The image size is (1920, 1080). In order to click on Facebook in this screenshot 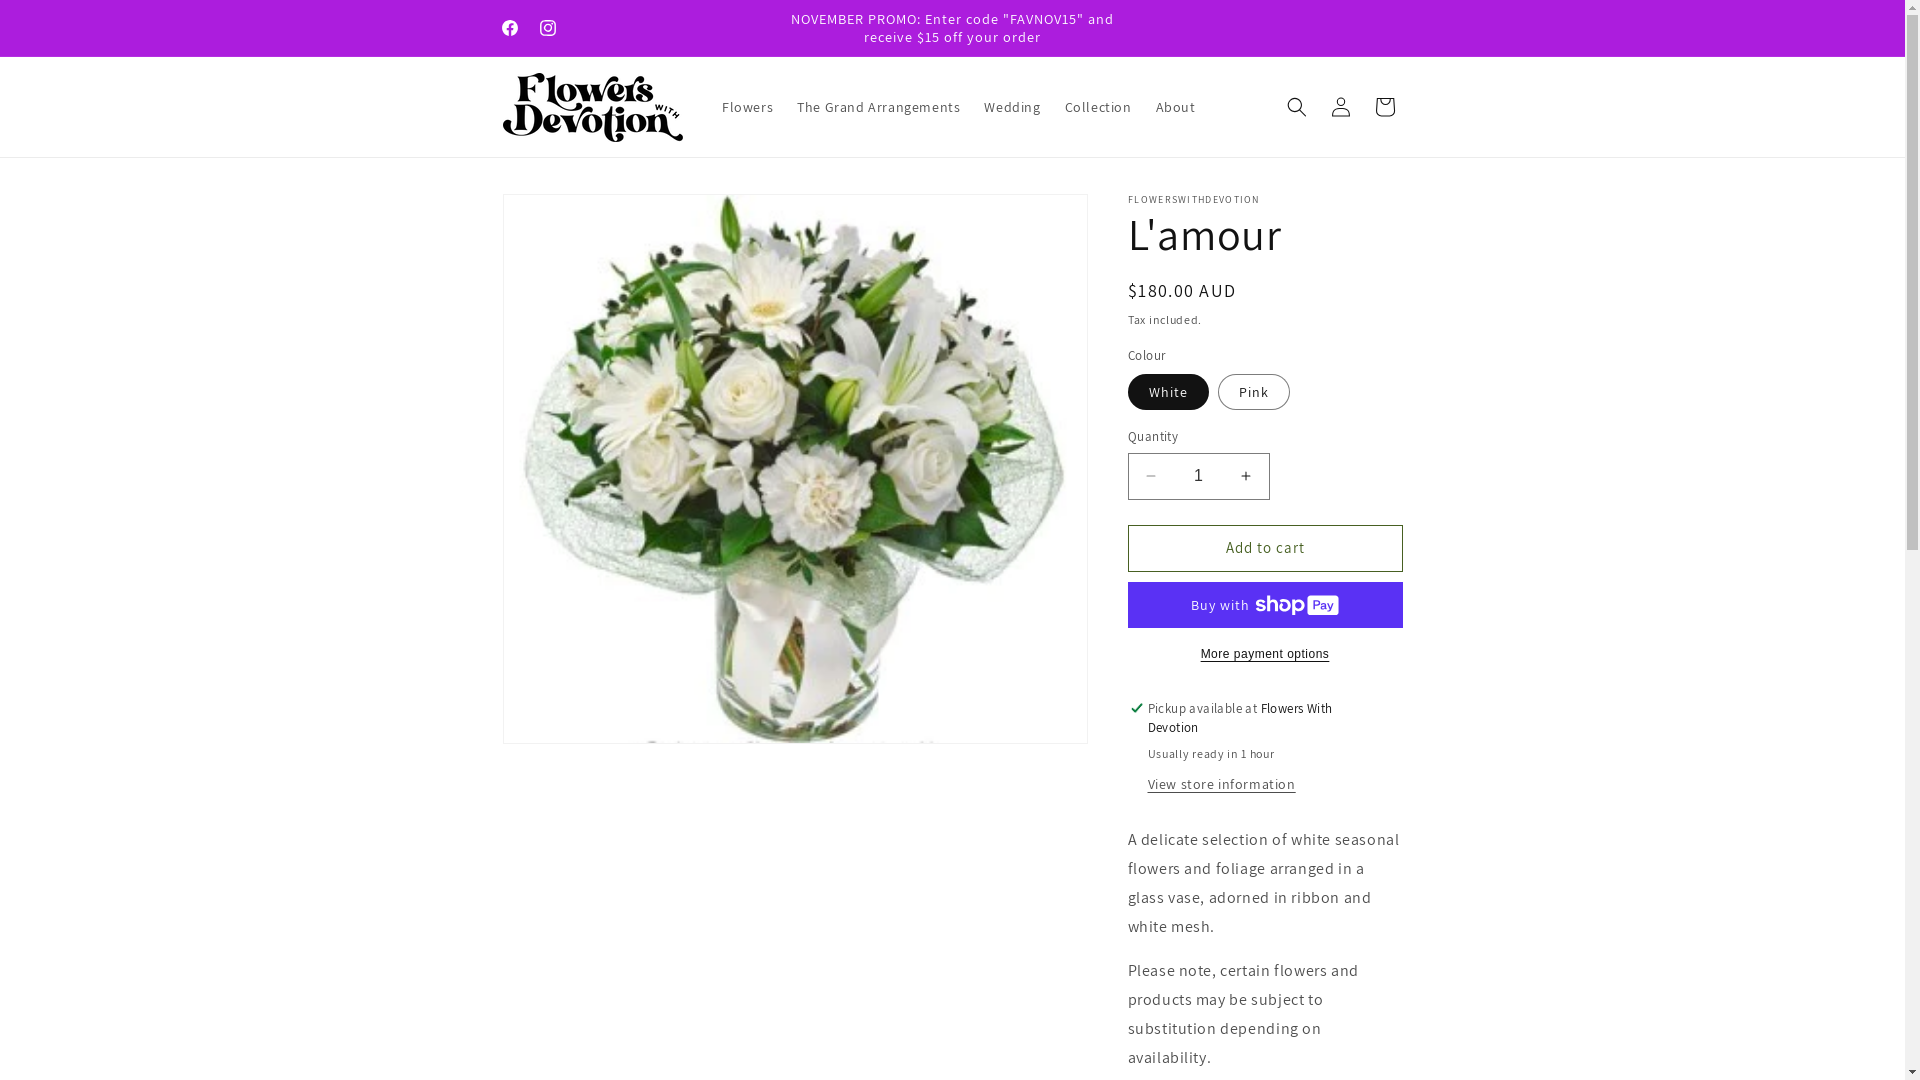, I will do `click(508, 28)`.